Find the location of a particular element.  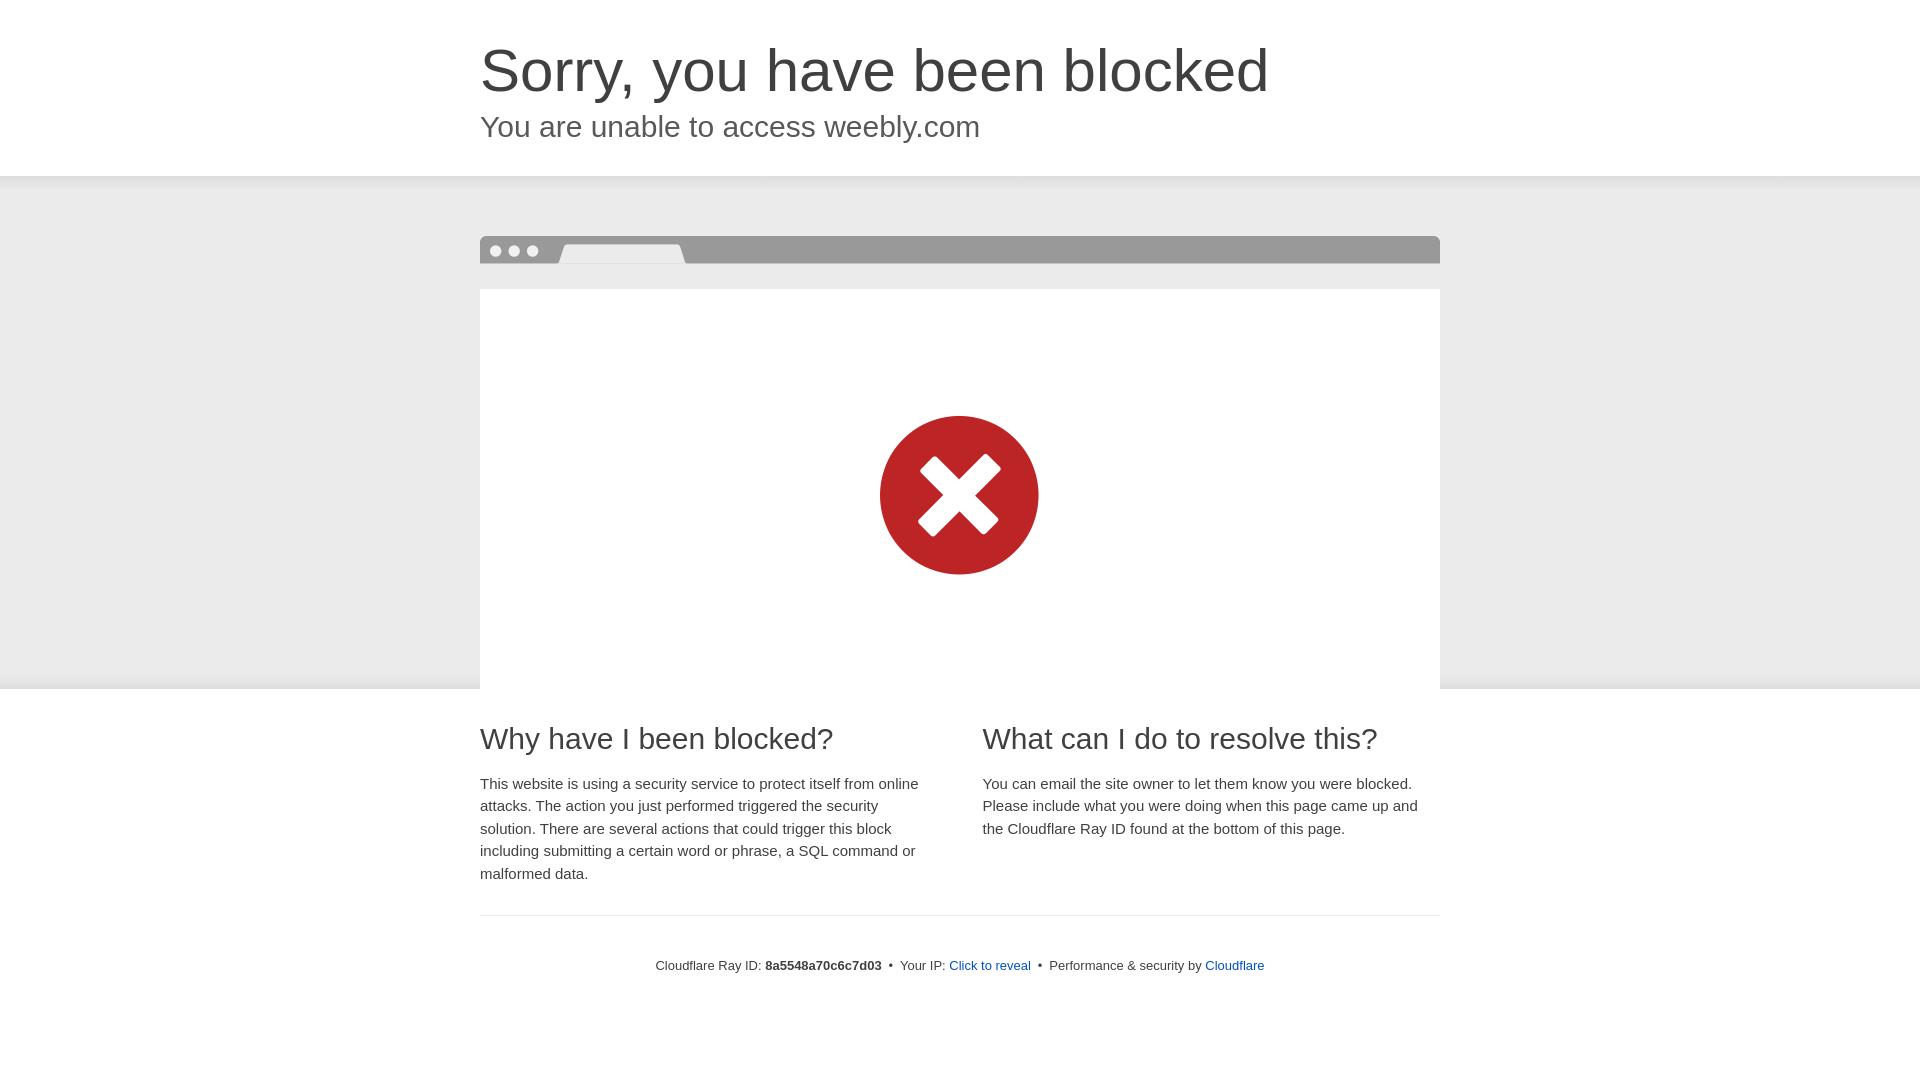

Click to reveal is located at coordinates (990, 966).